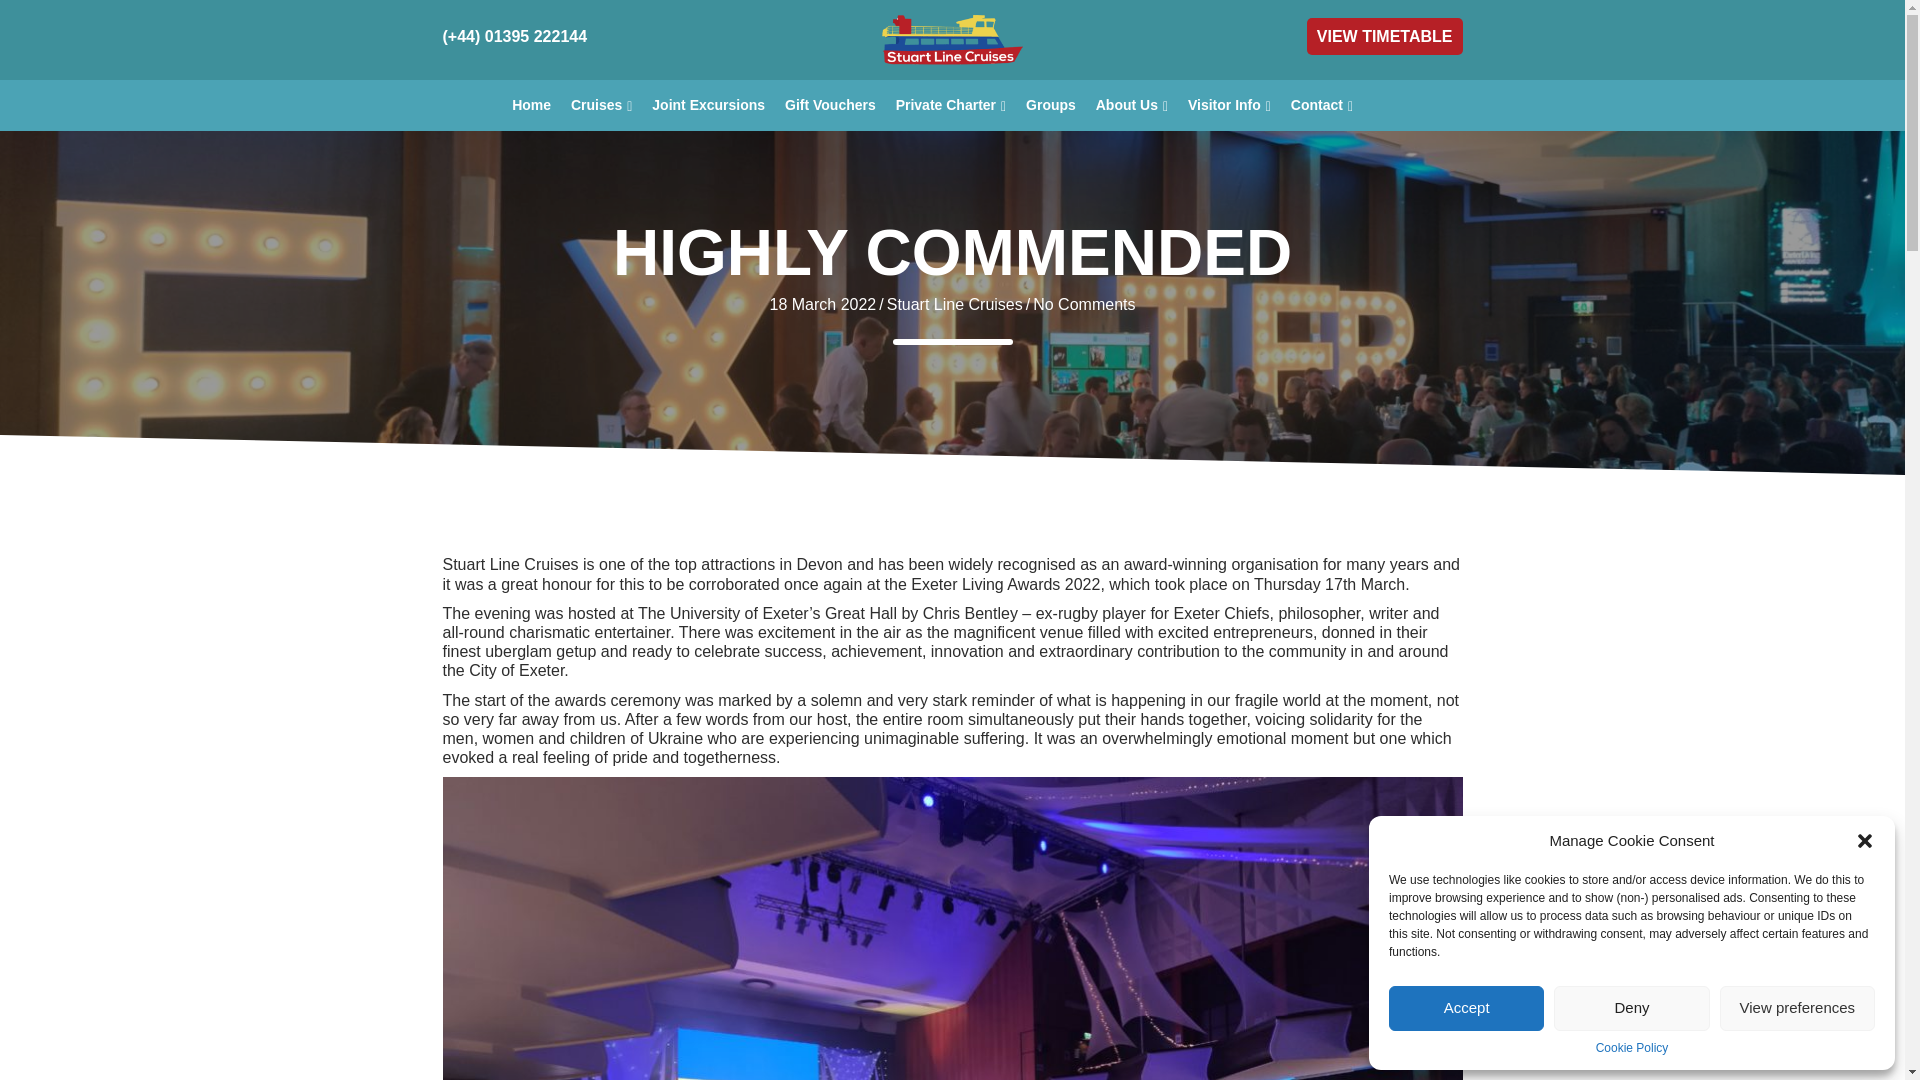 This screenshot has height=1080, width=1920. Describe the element at coordinates (1466, 1008) in the screenshot. I see `Accept` at that location.